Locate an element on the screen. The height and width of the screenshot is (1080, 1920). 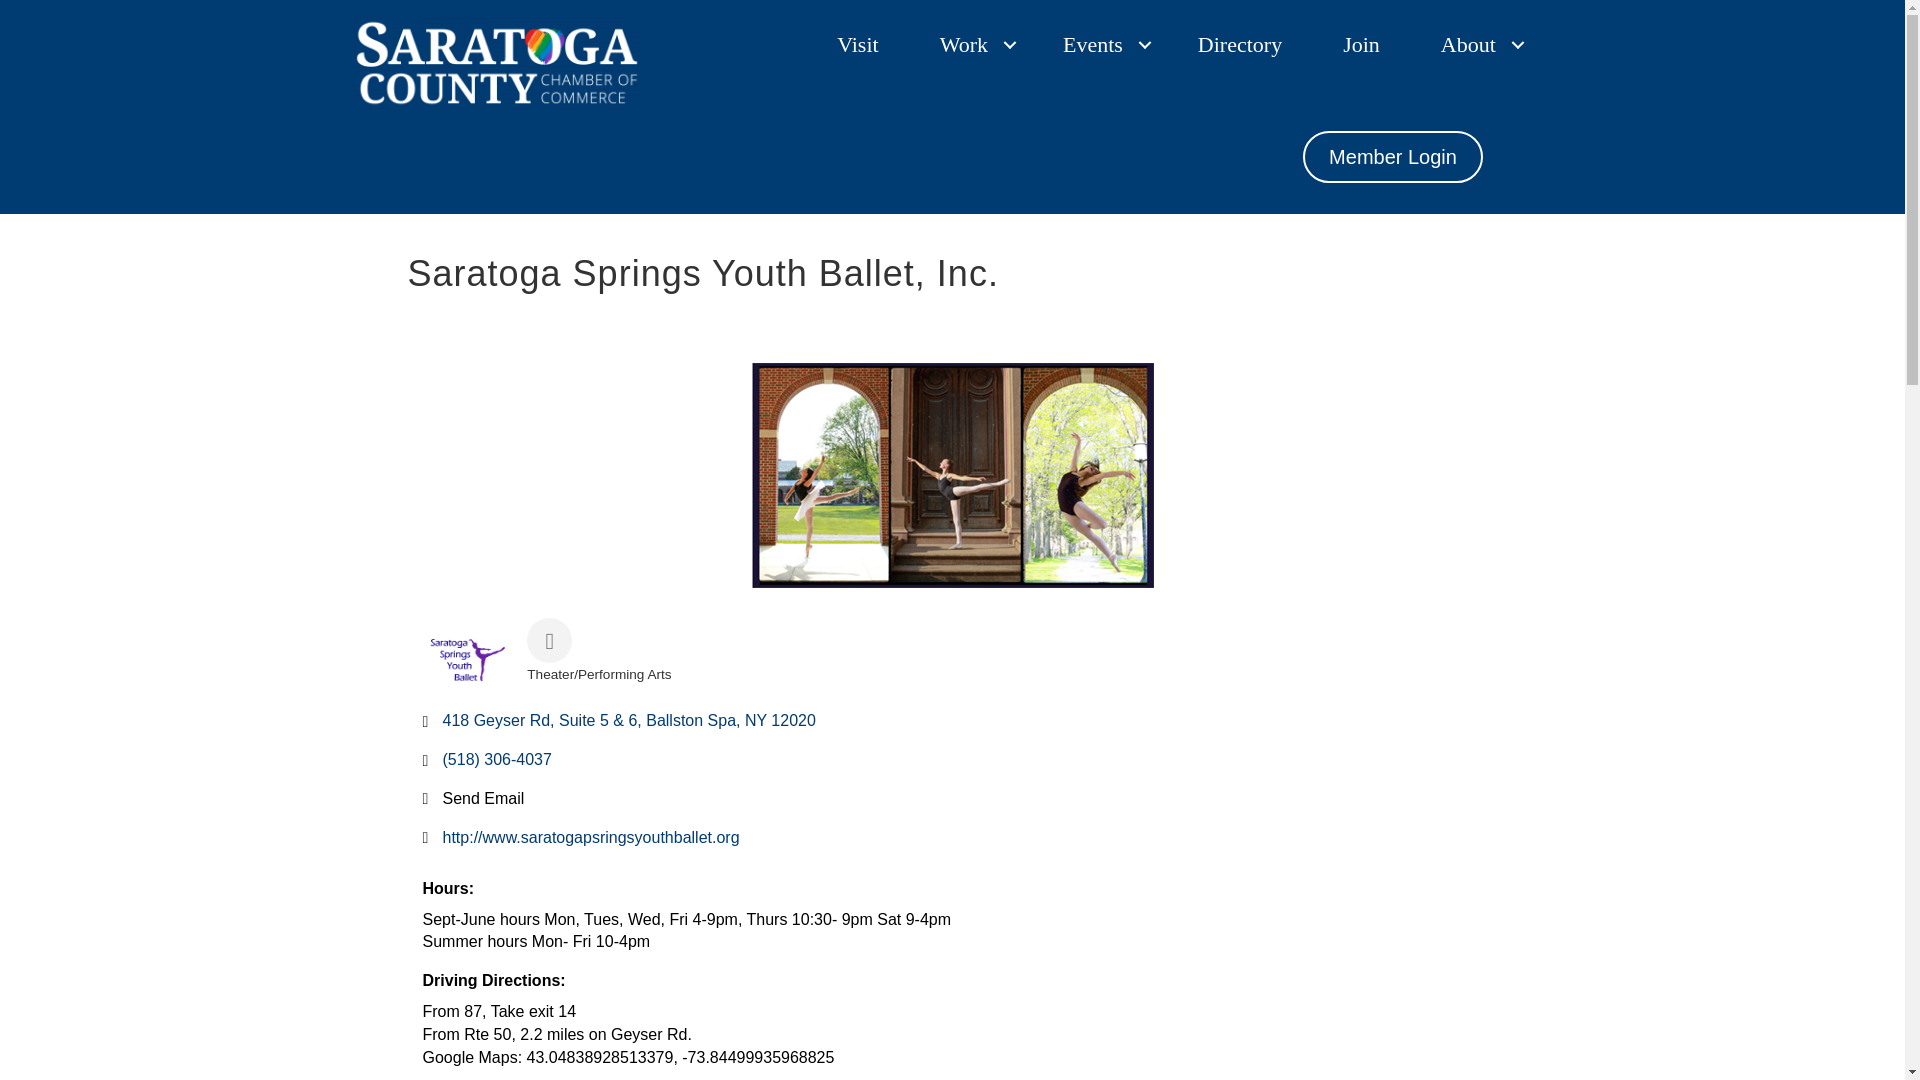
Join is located at coordinates (1361, 44).